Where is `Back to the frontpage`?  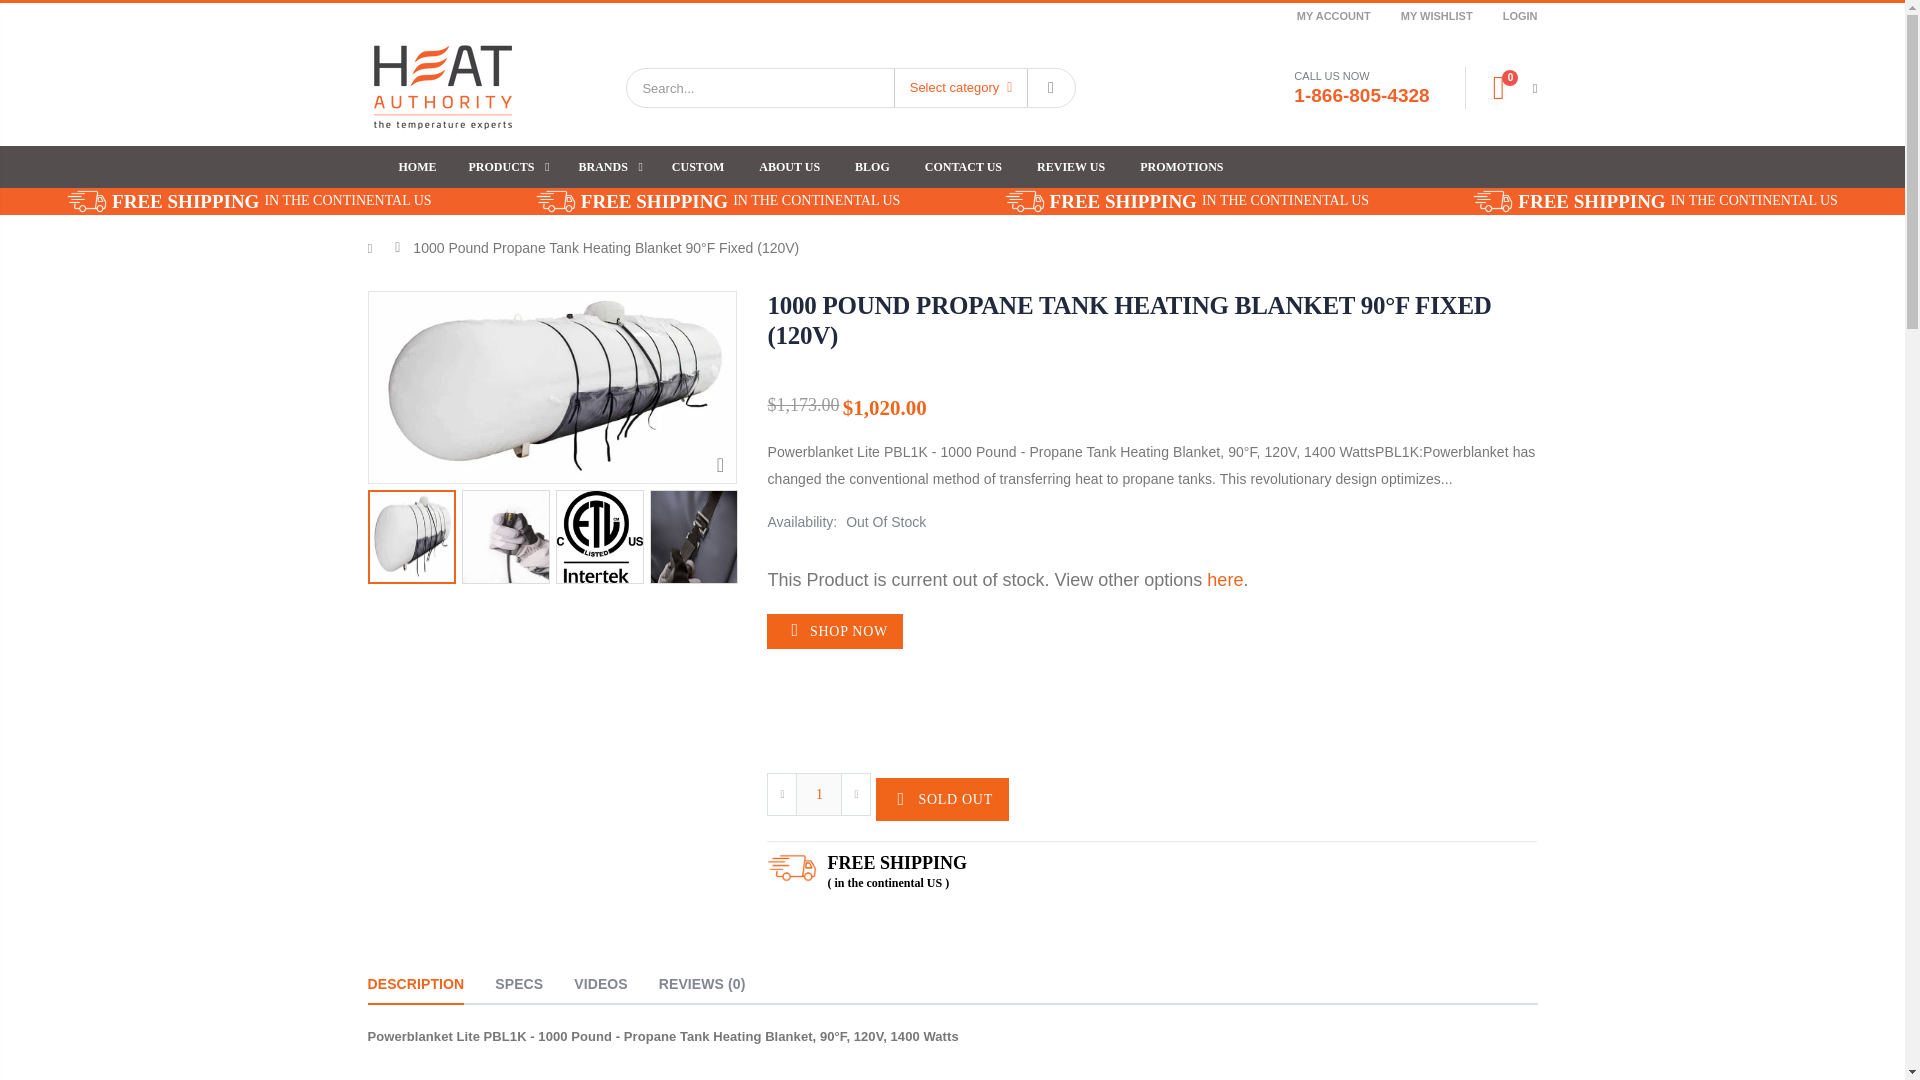 Back to the frontpage is located at coordinates (375, 248).